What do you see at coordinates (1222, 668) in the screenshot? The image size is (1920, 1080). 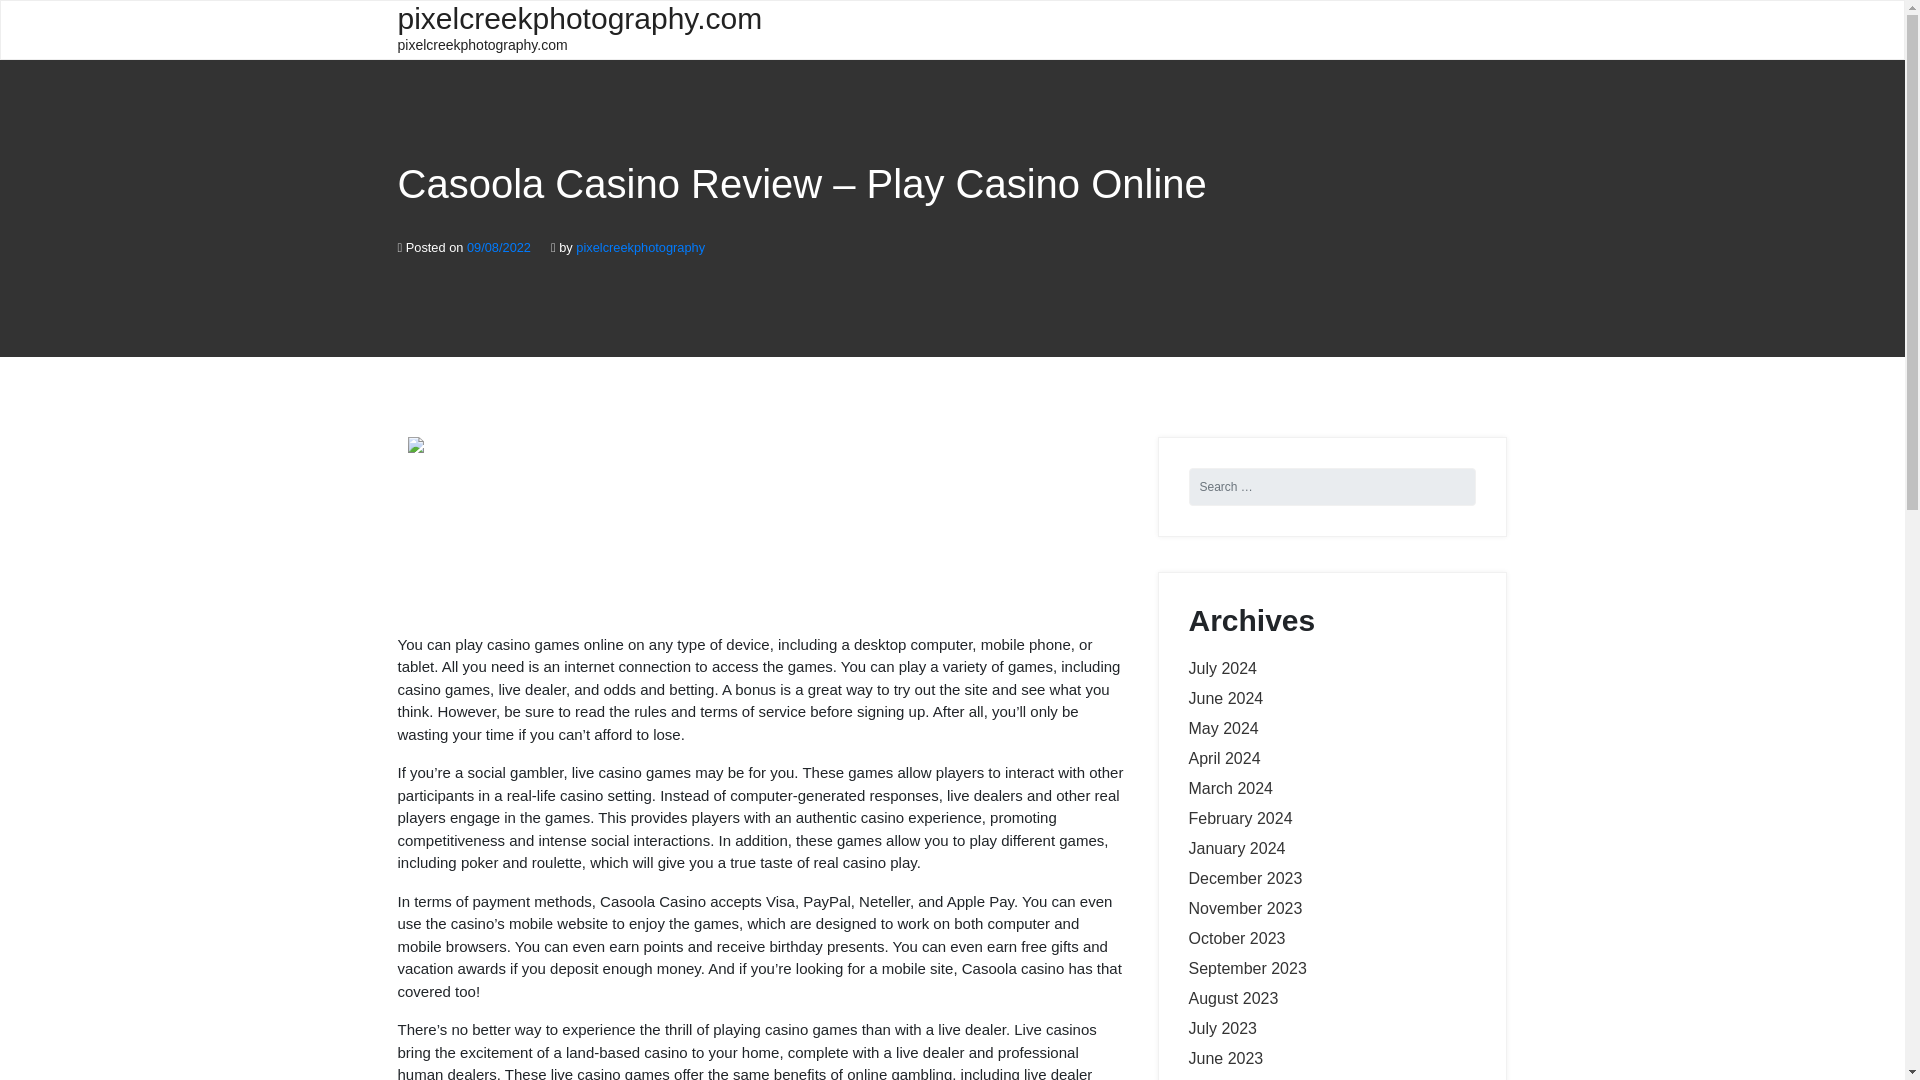 I see `July 2024` at bounding box center [1222, 668].